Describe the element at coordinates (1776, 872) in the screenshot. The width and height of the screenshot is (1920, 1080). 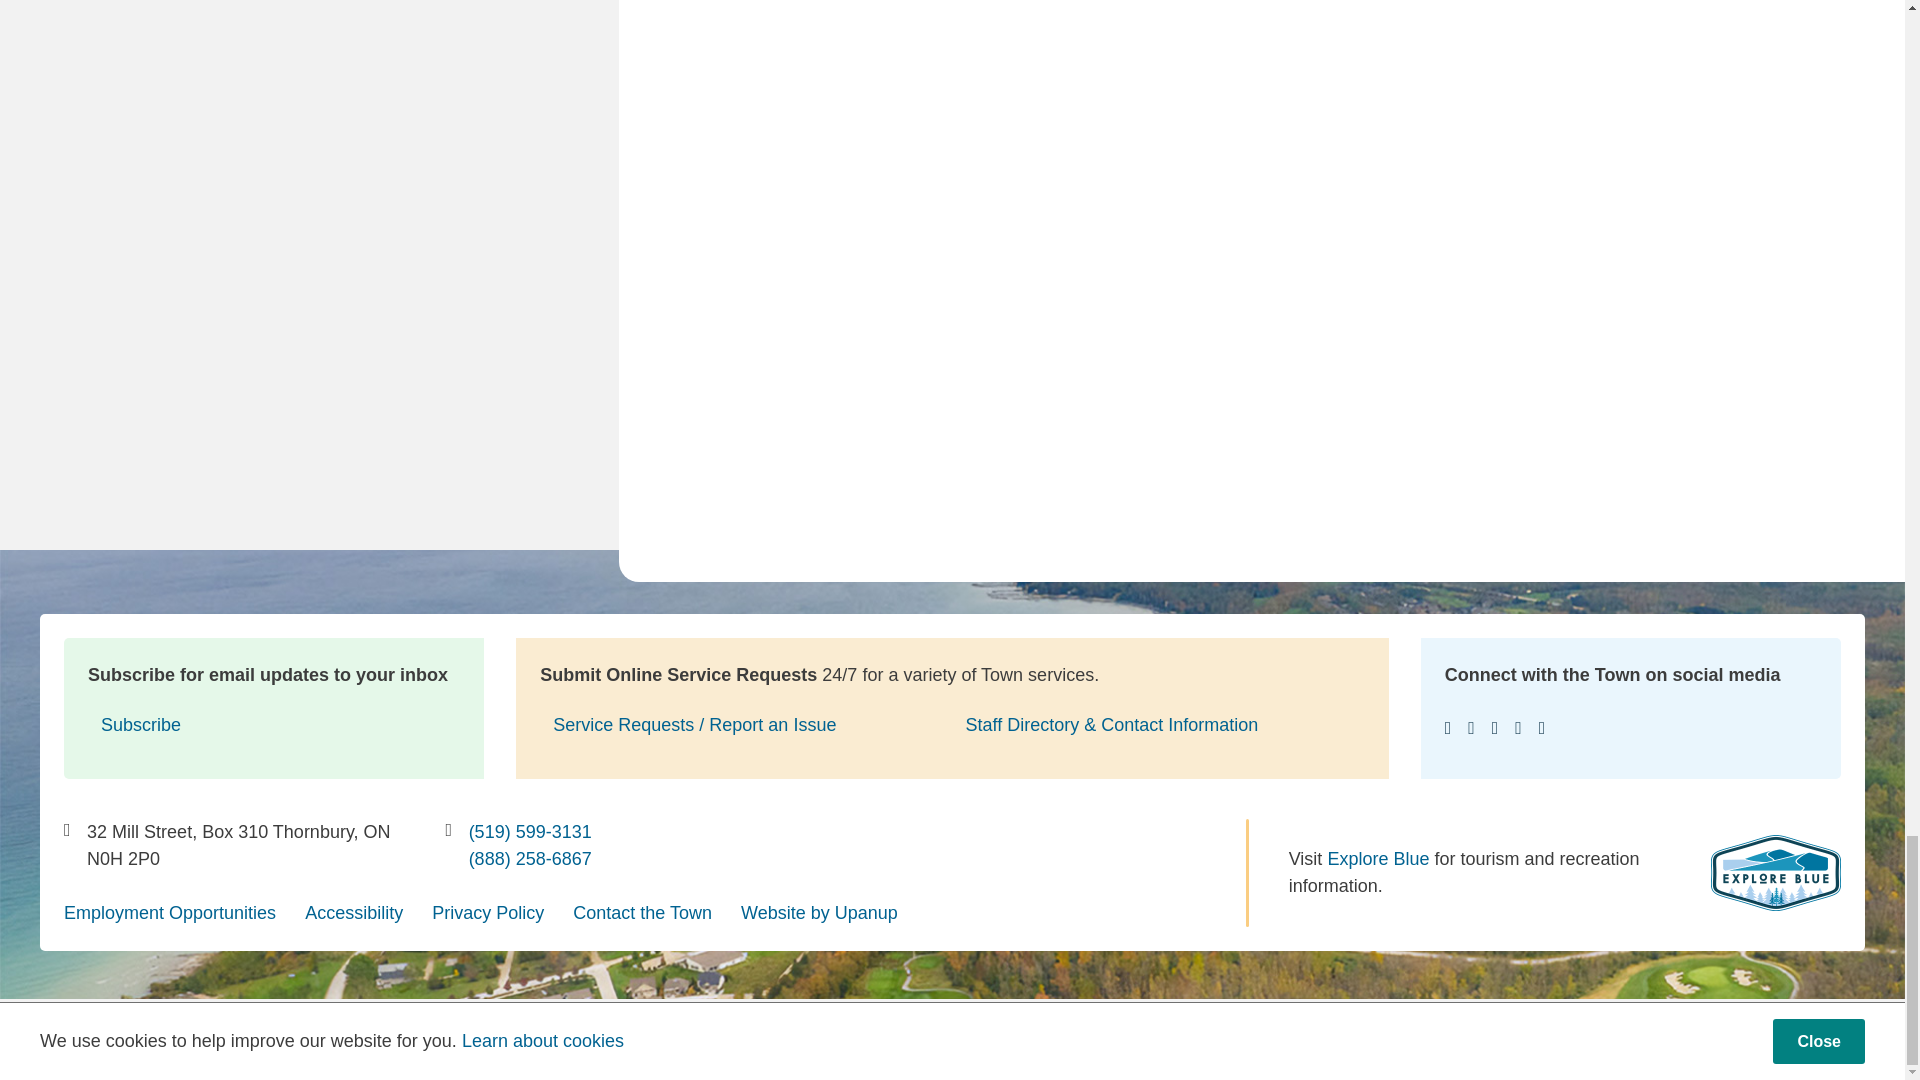
I see `Explore Blue` at that location.